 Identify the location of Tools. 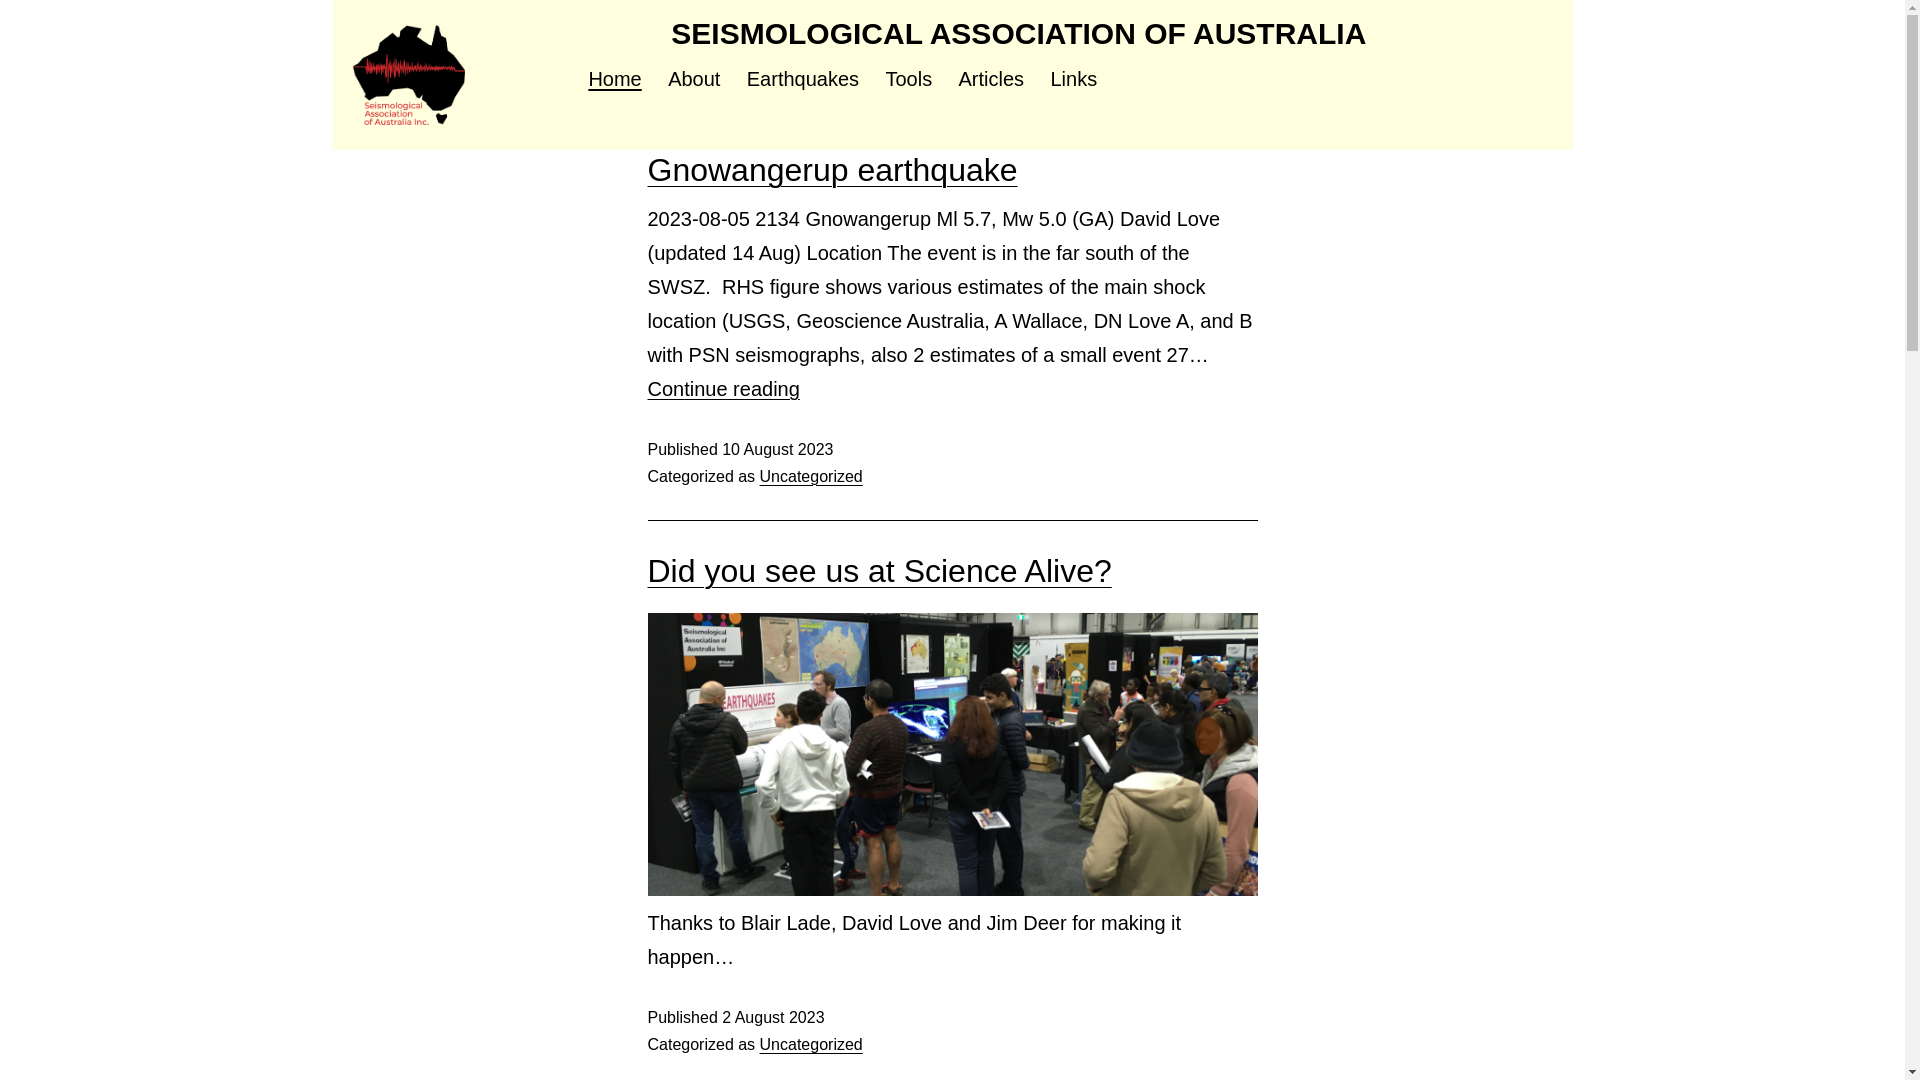
(908, 80).